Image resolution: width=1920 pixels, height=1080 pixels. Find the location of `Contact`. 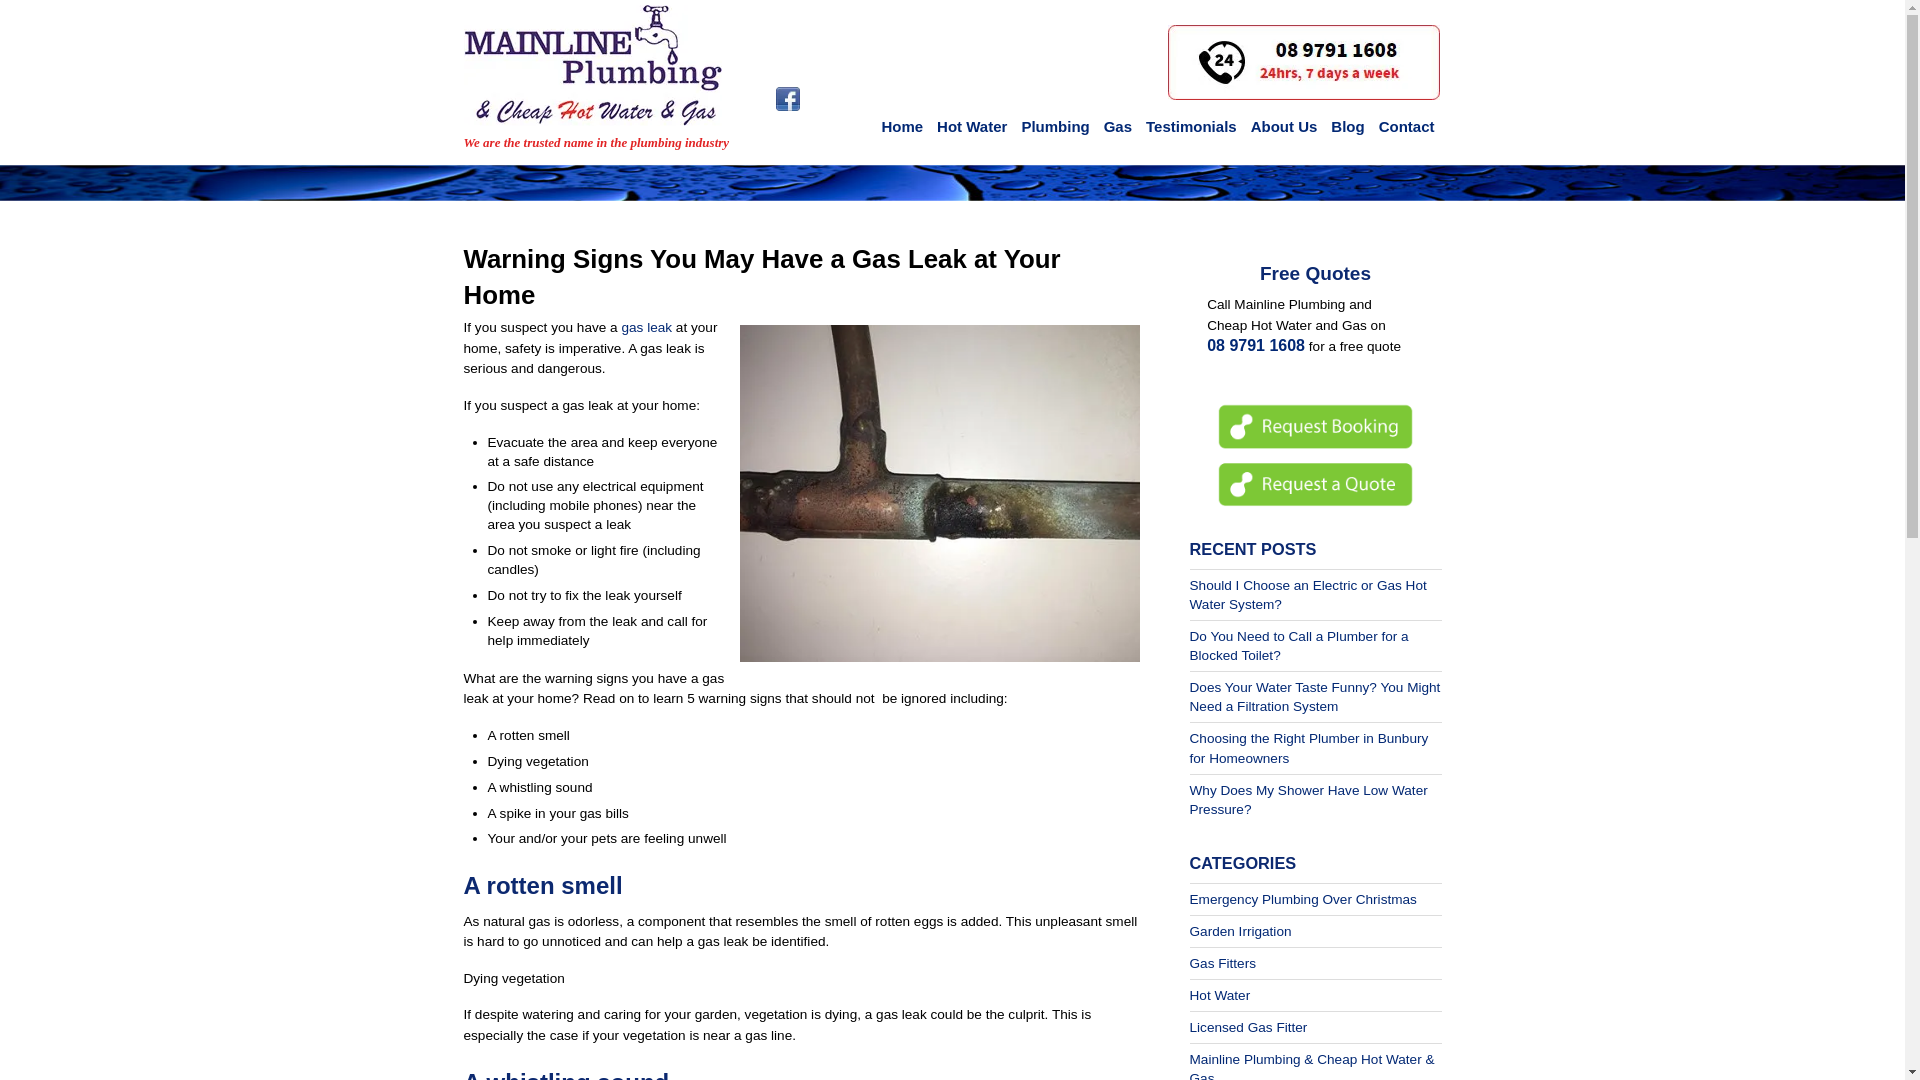

Contact is located at coordinates (1407, 126).